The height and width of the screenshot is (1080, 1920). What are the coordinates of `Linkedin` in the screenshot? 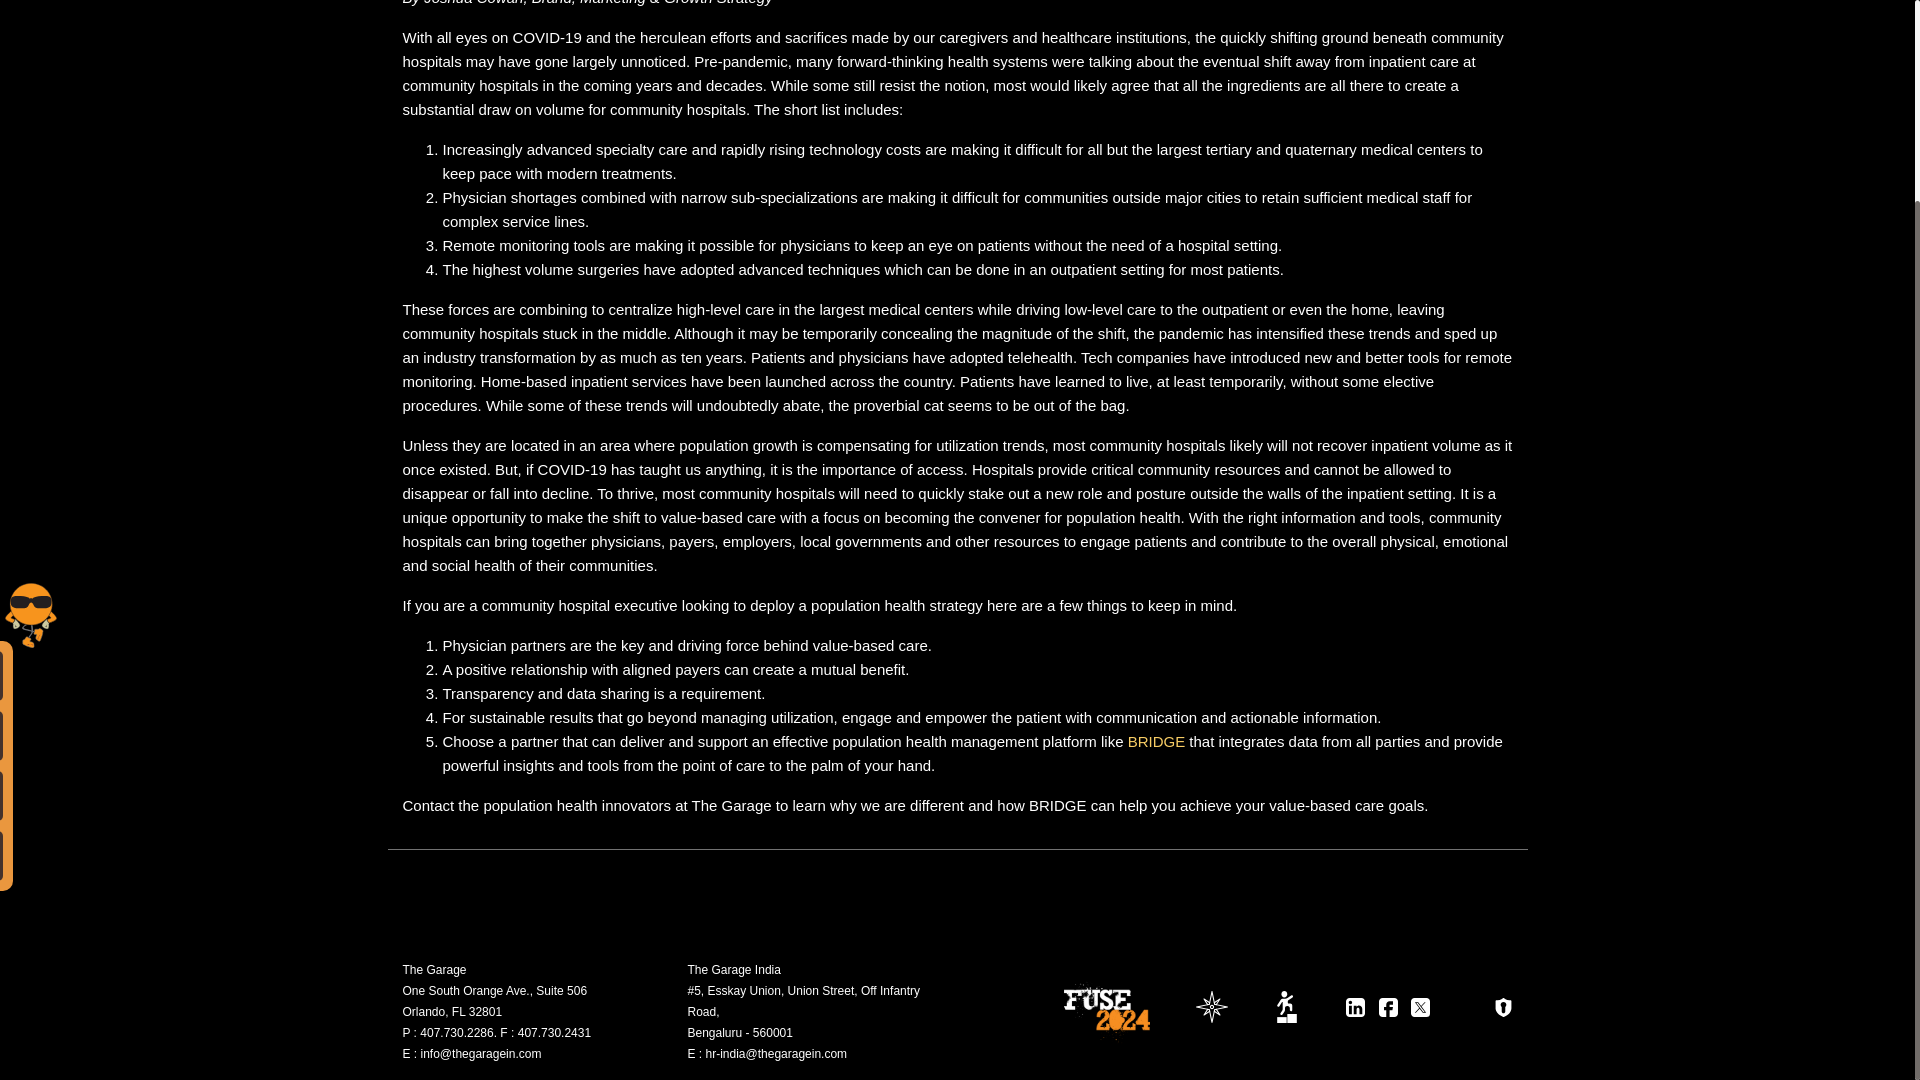 It's located at (1355, 1007).